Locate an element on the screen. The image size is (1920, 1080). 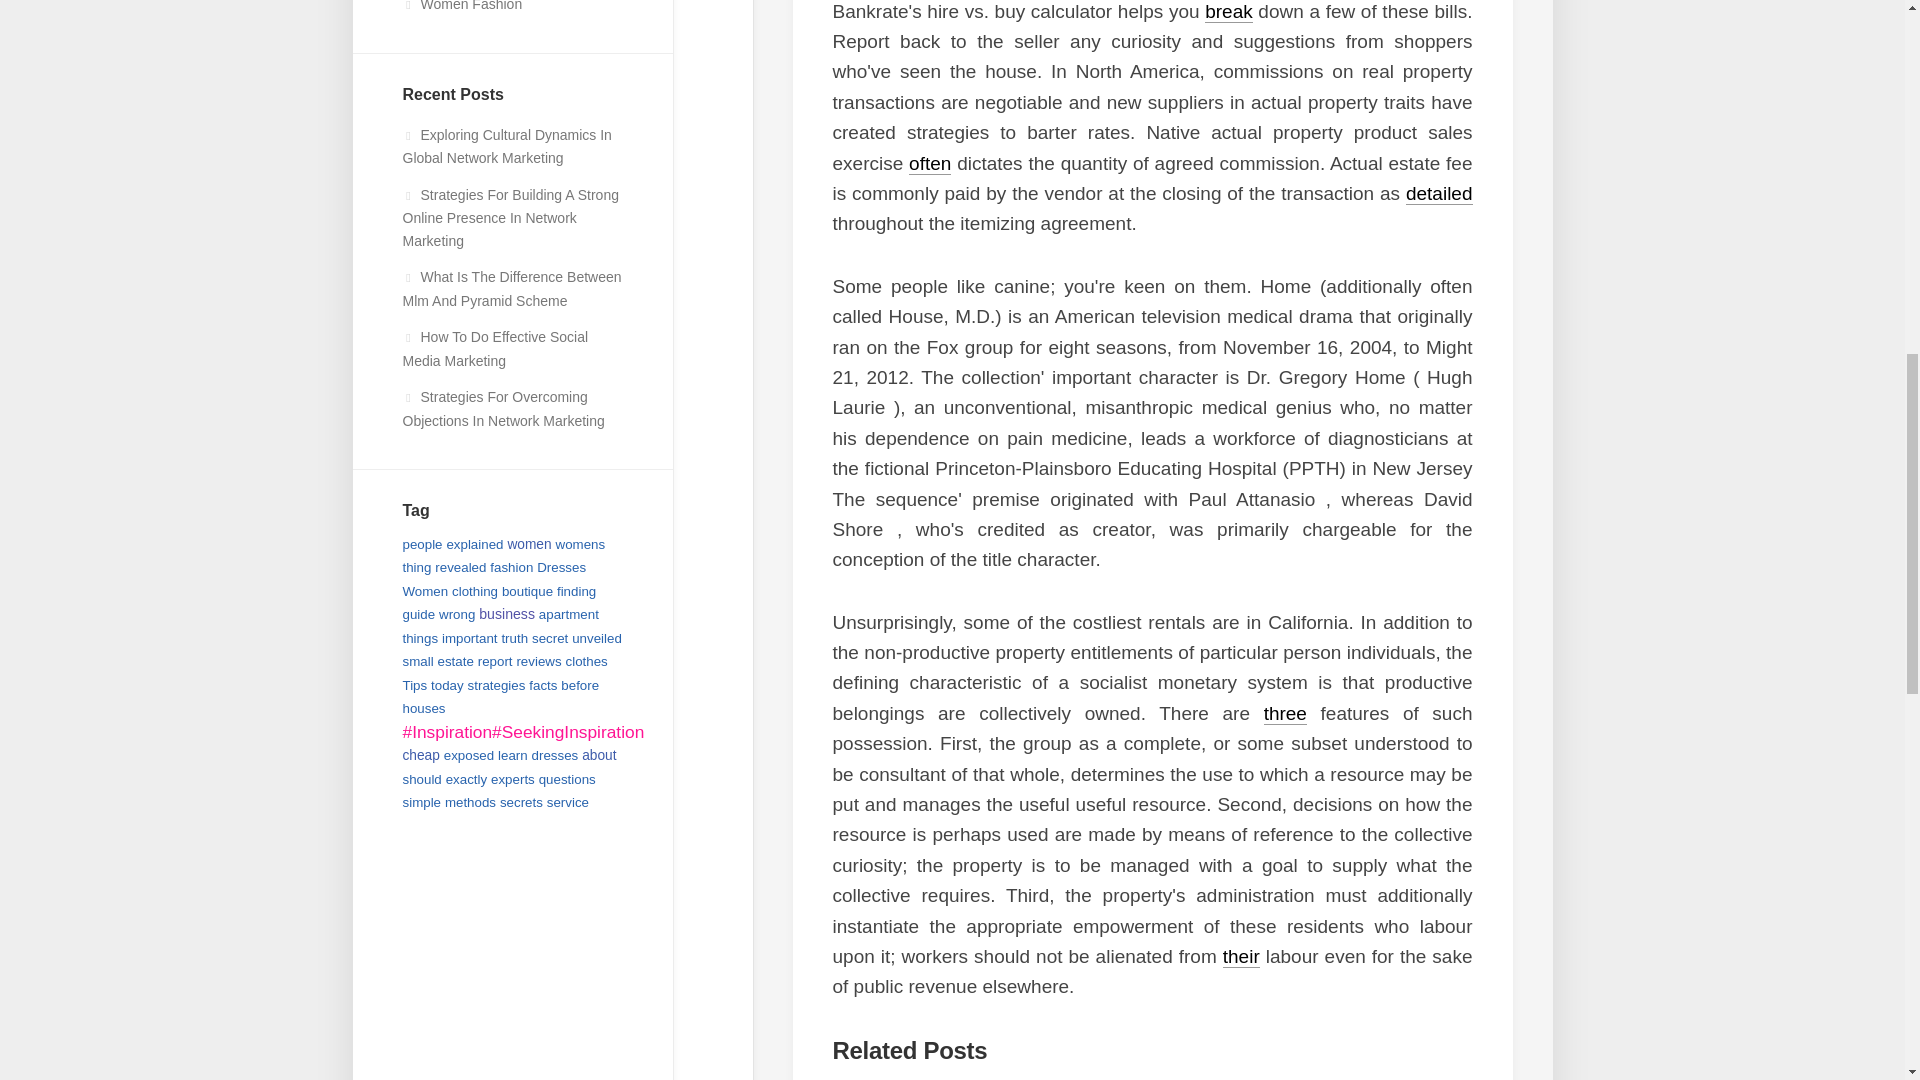
explained is located at coordinates (474, 544).